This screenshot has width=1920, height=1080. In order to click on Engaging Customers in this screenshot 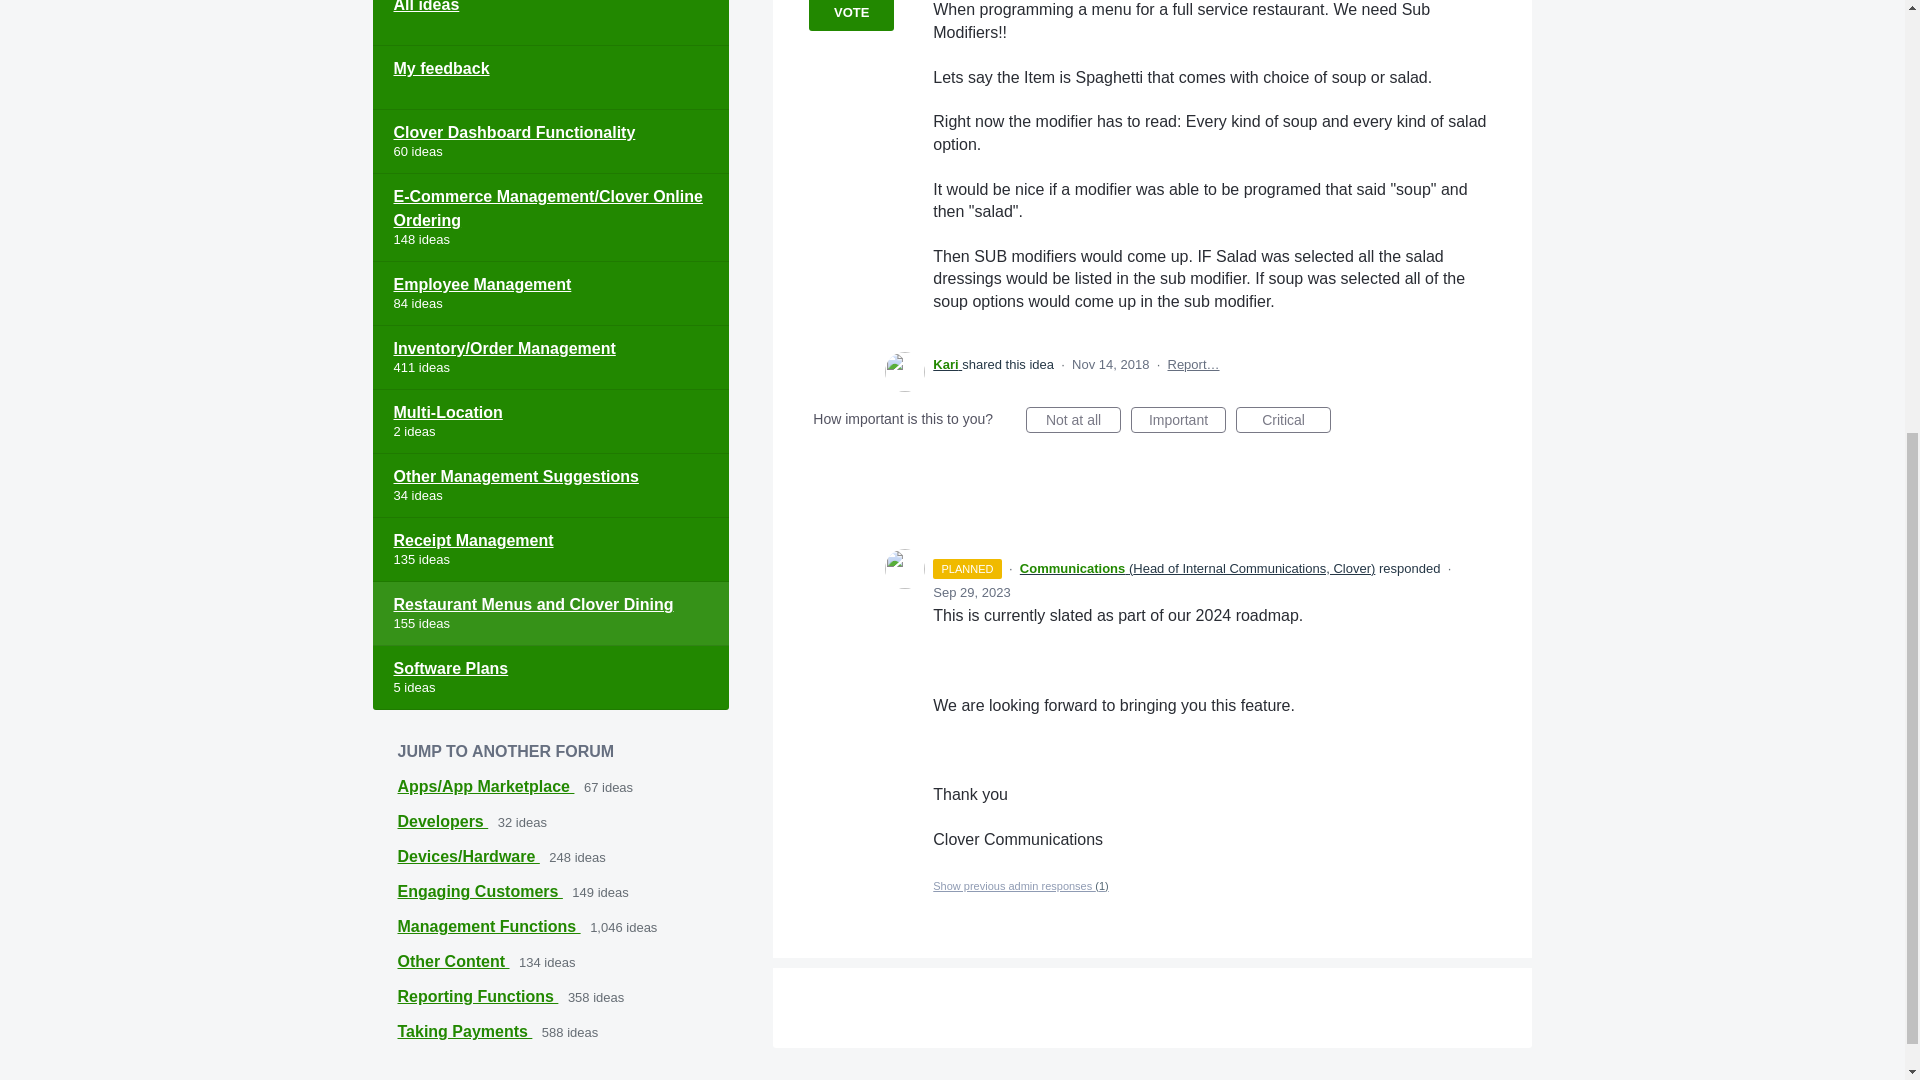, I will do `click(480, 891)`.